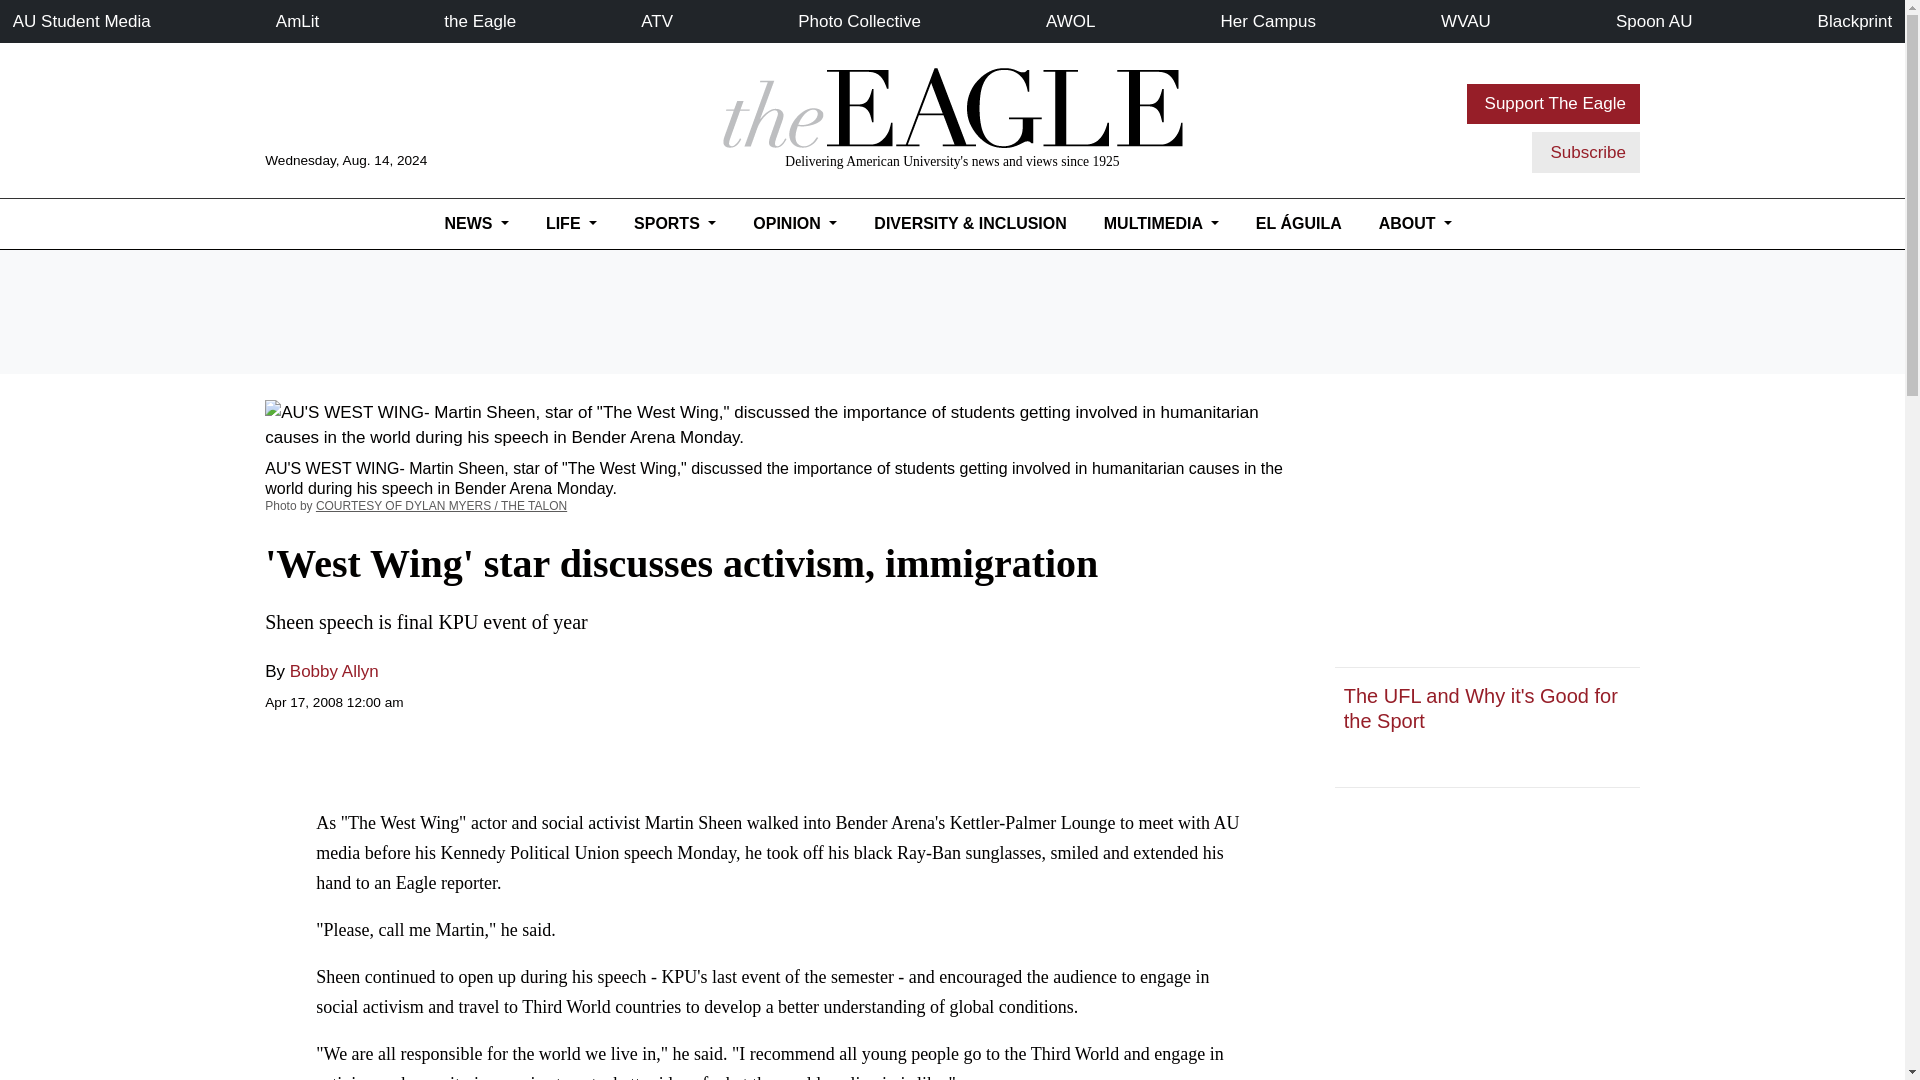 Image resolution: width=1920 pixels, height=1080 pixels. I want to click on Spoon AU, so click(1654, 21).